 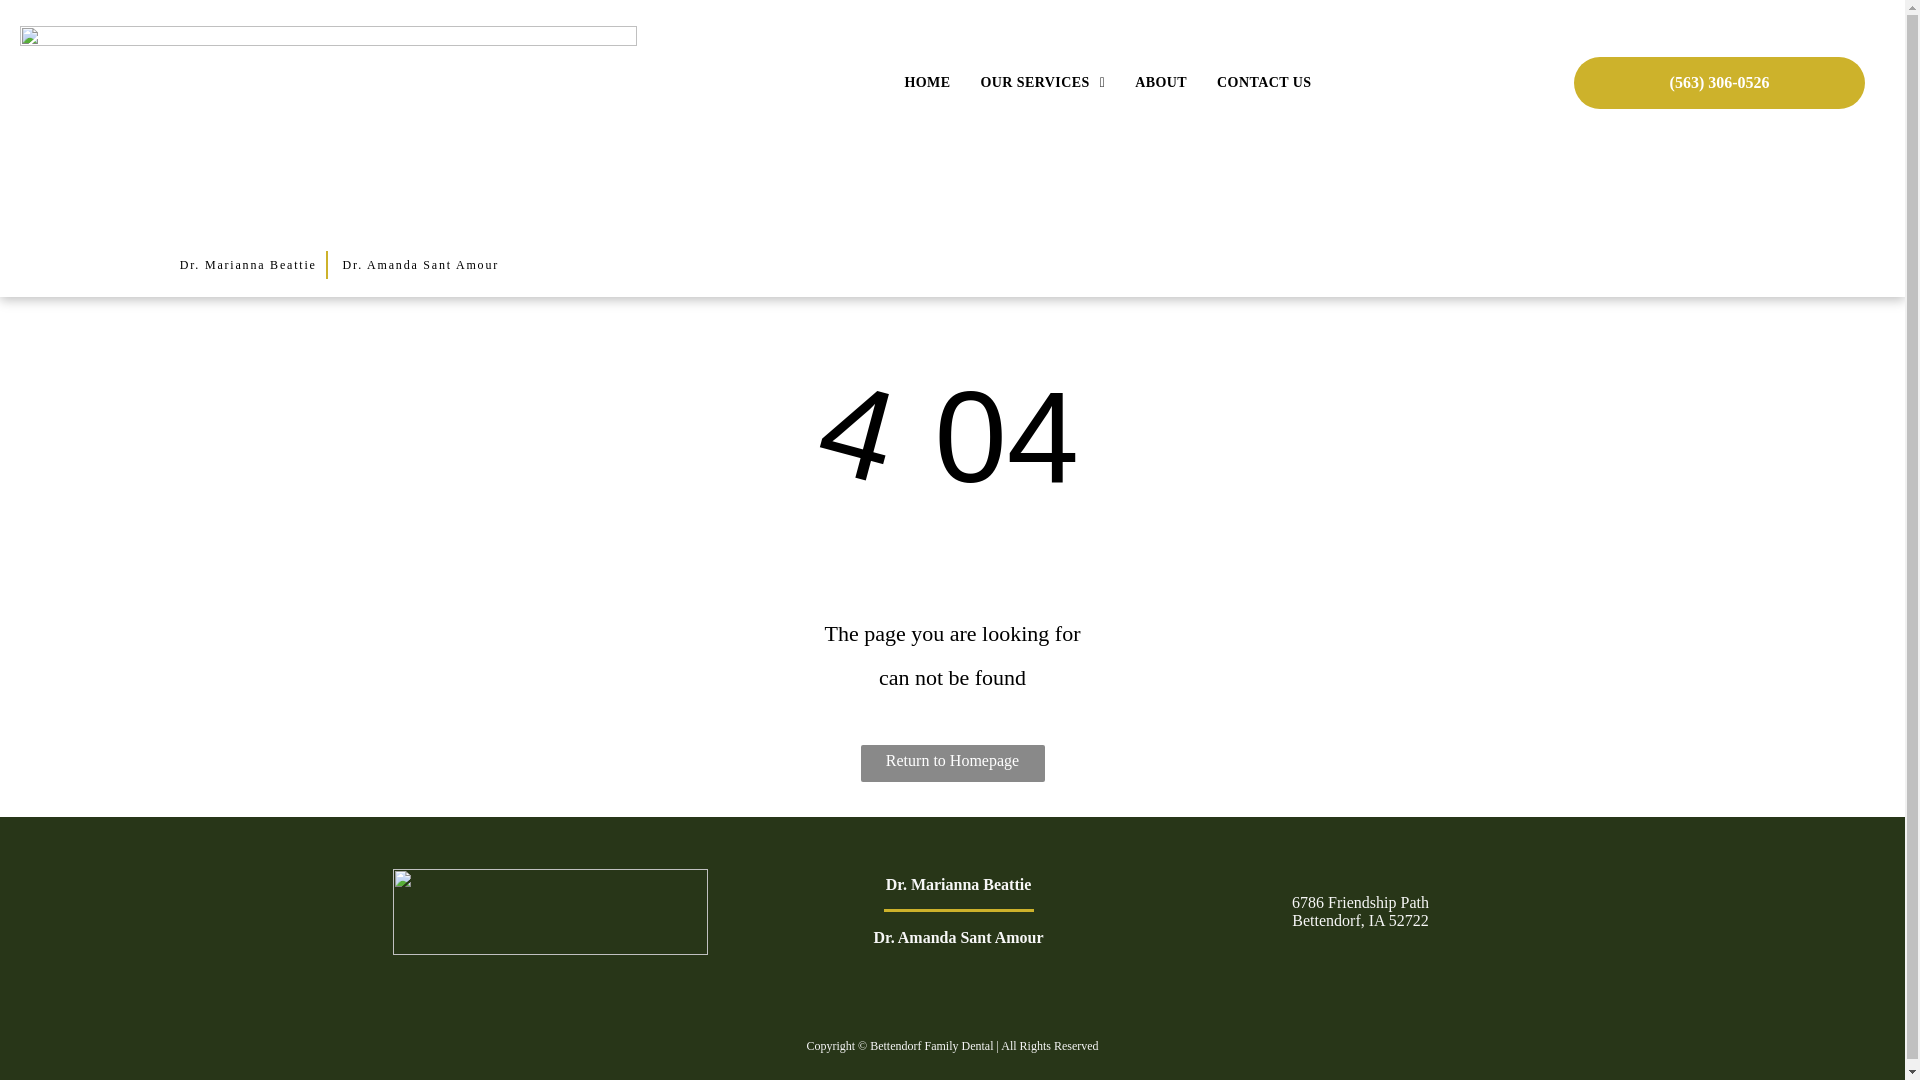 What do you see at coordinates (926, 82) in the screenshot?
I see `HOME` at bounding box center [926, 82].